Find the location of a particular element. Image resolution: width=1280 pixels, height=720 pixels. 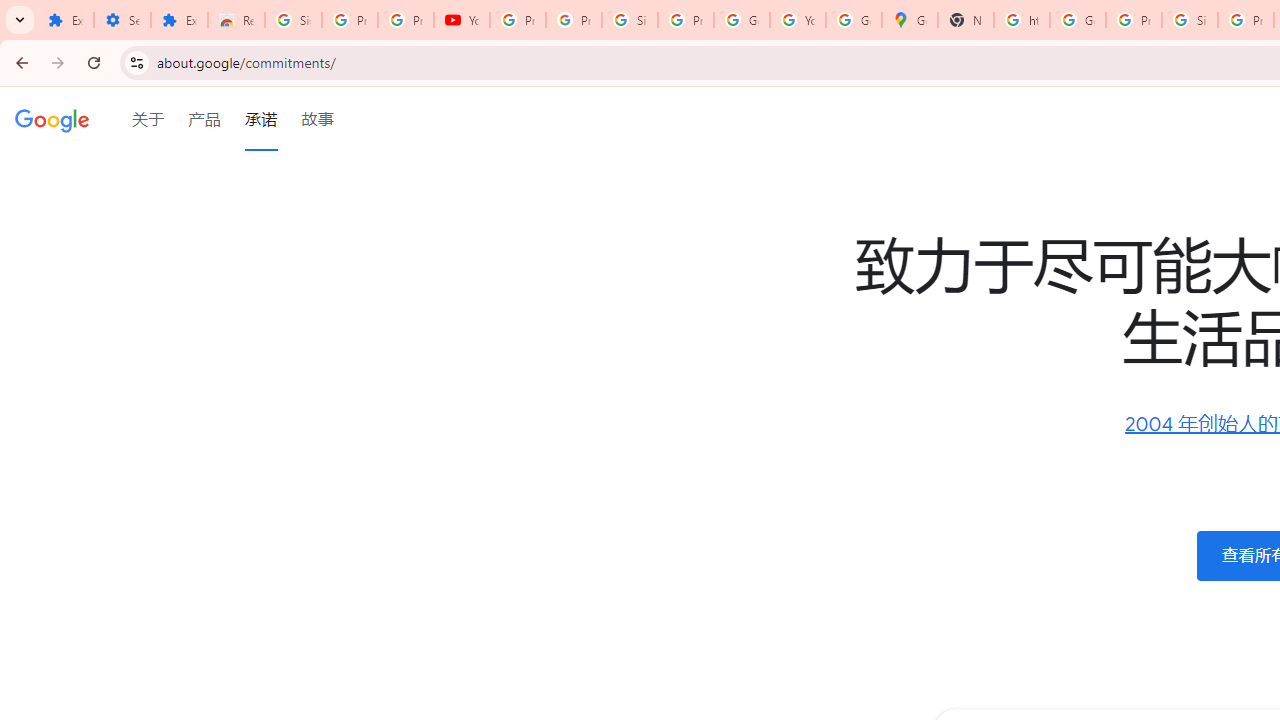

Google Account is located at coordinates (742, 20).